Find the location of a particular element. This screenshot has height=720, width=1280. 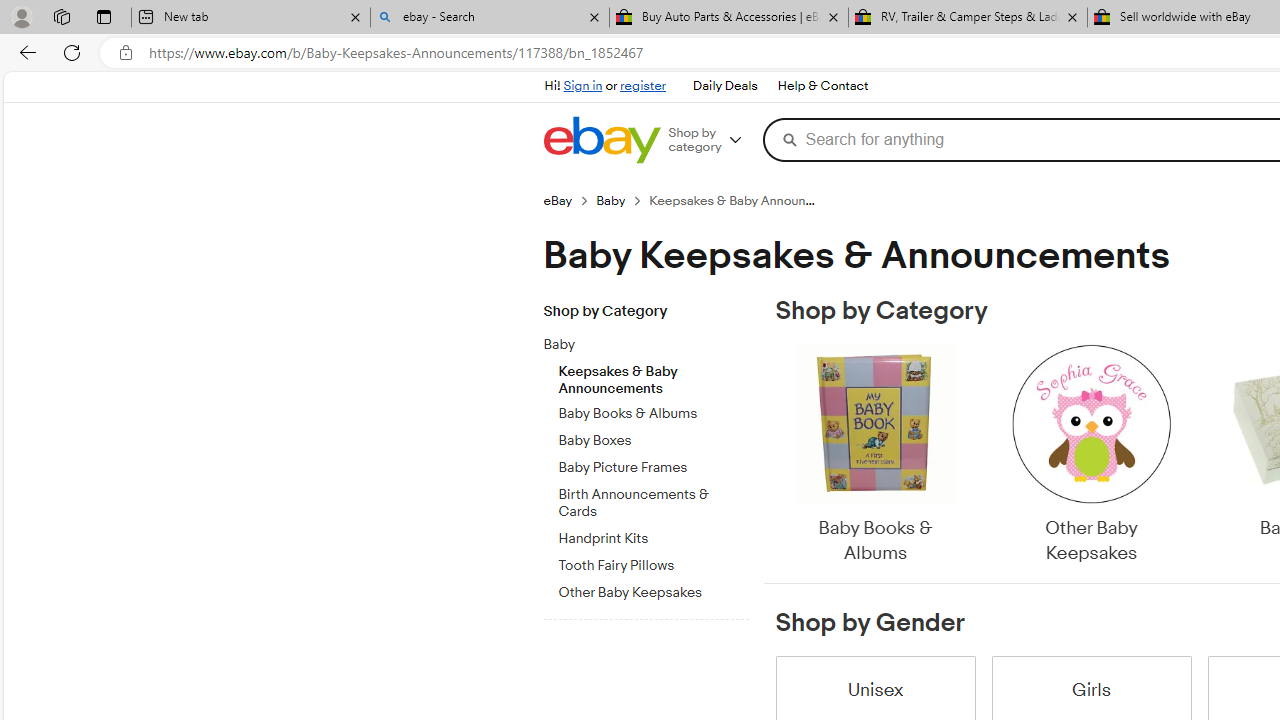

ebay - Search is located at coordinates (490, 18).